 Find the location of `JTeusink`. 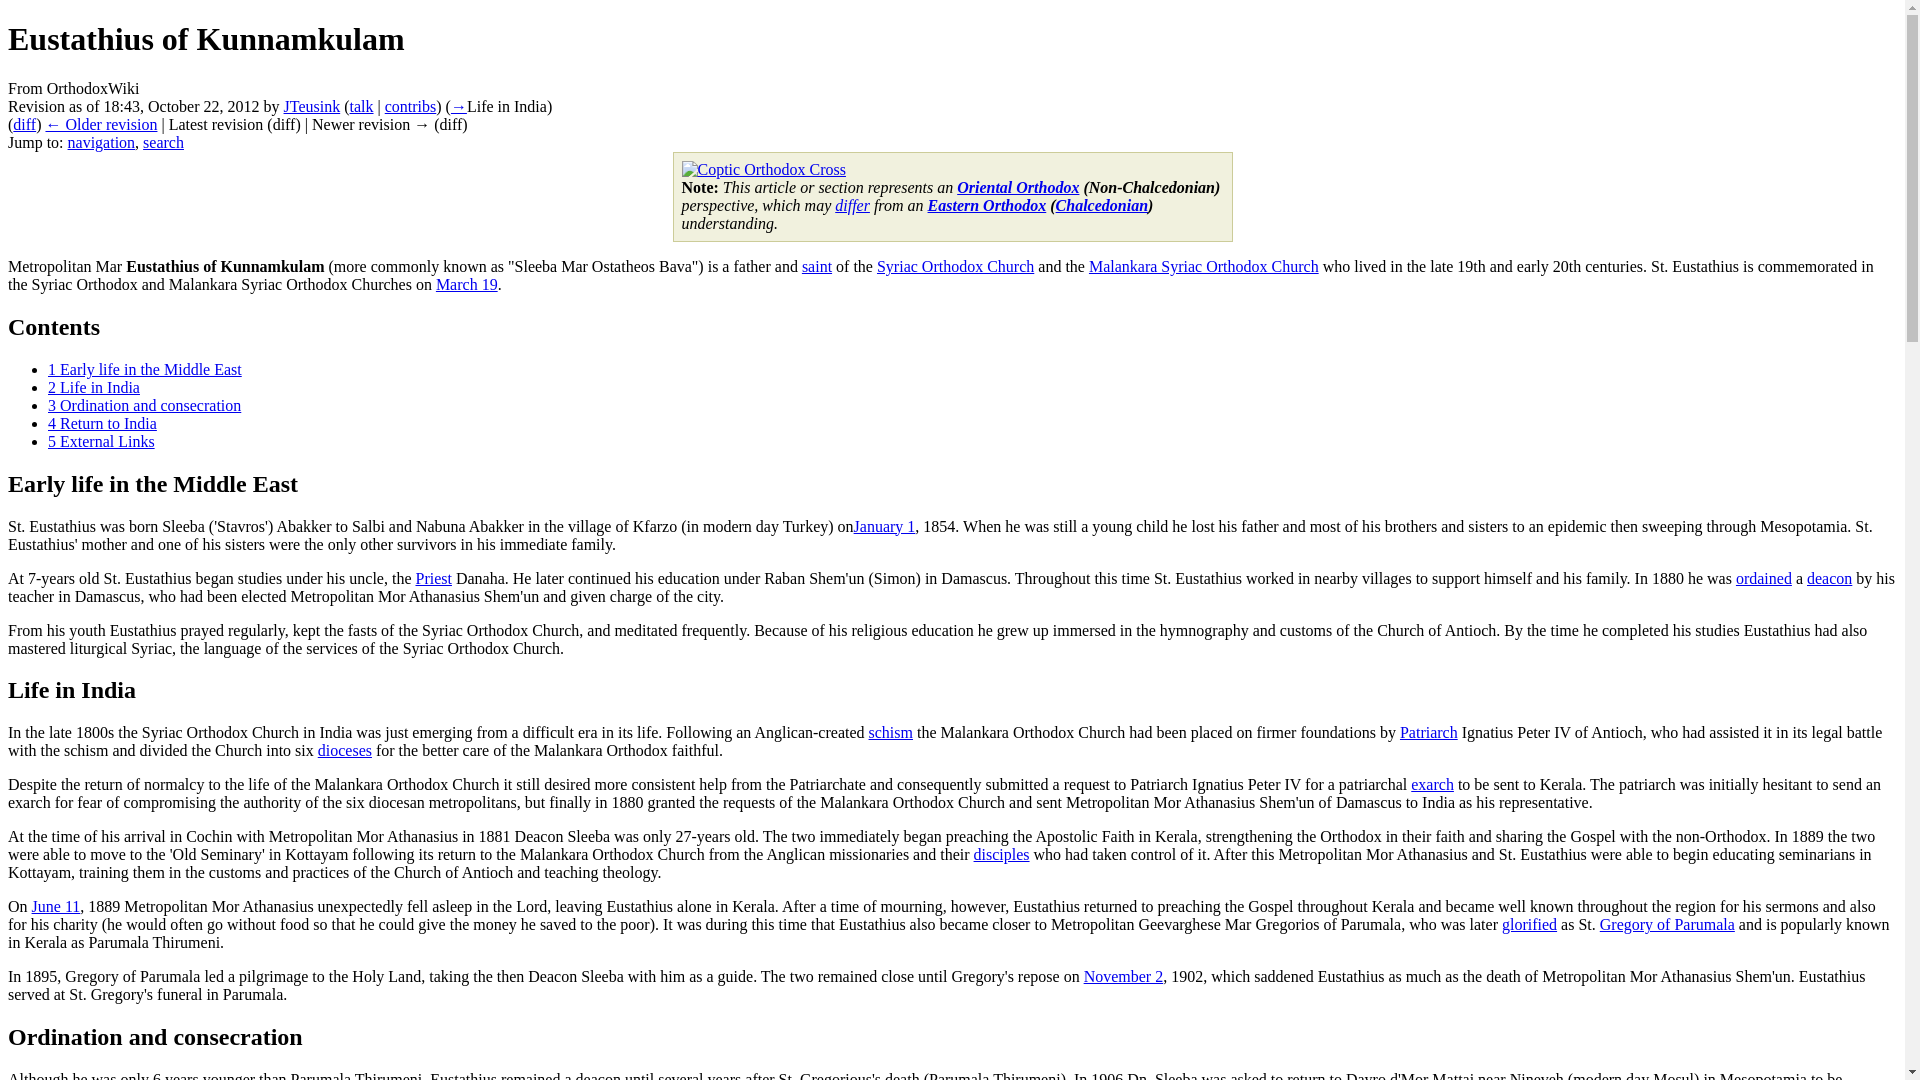

JTeusink is located at coordinates (312, 106).